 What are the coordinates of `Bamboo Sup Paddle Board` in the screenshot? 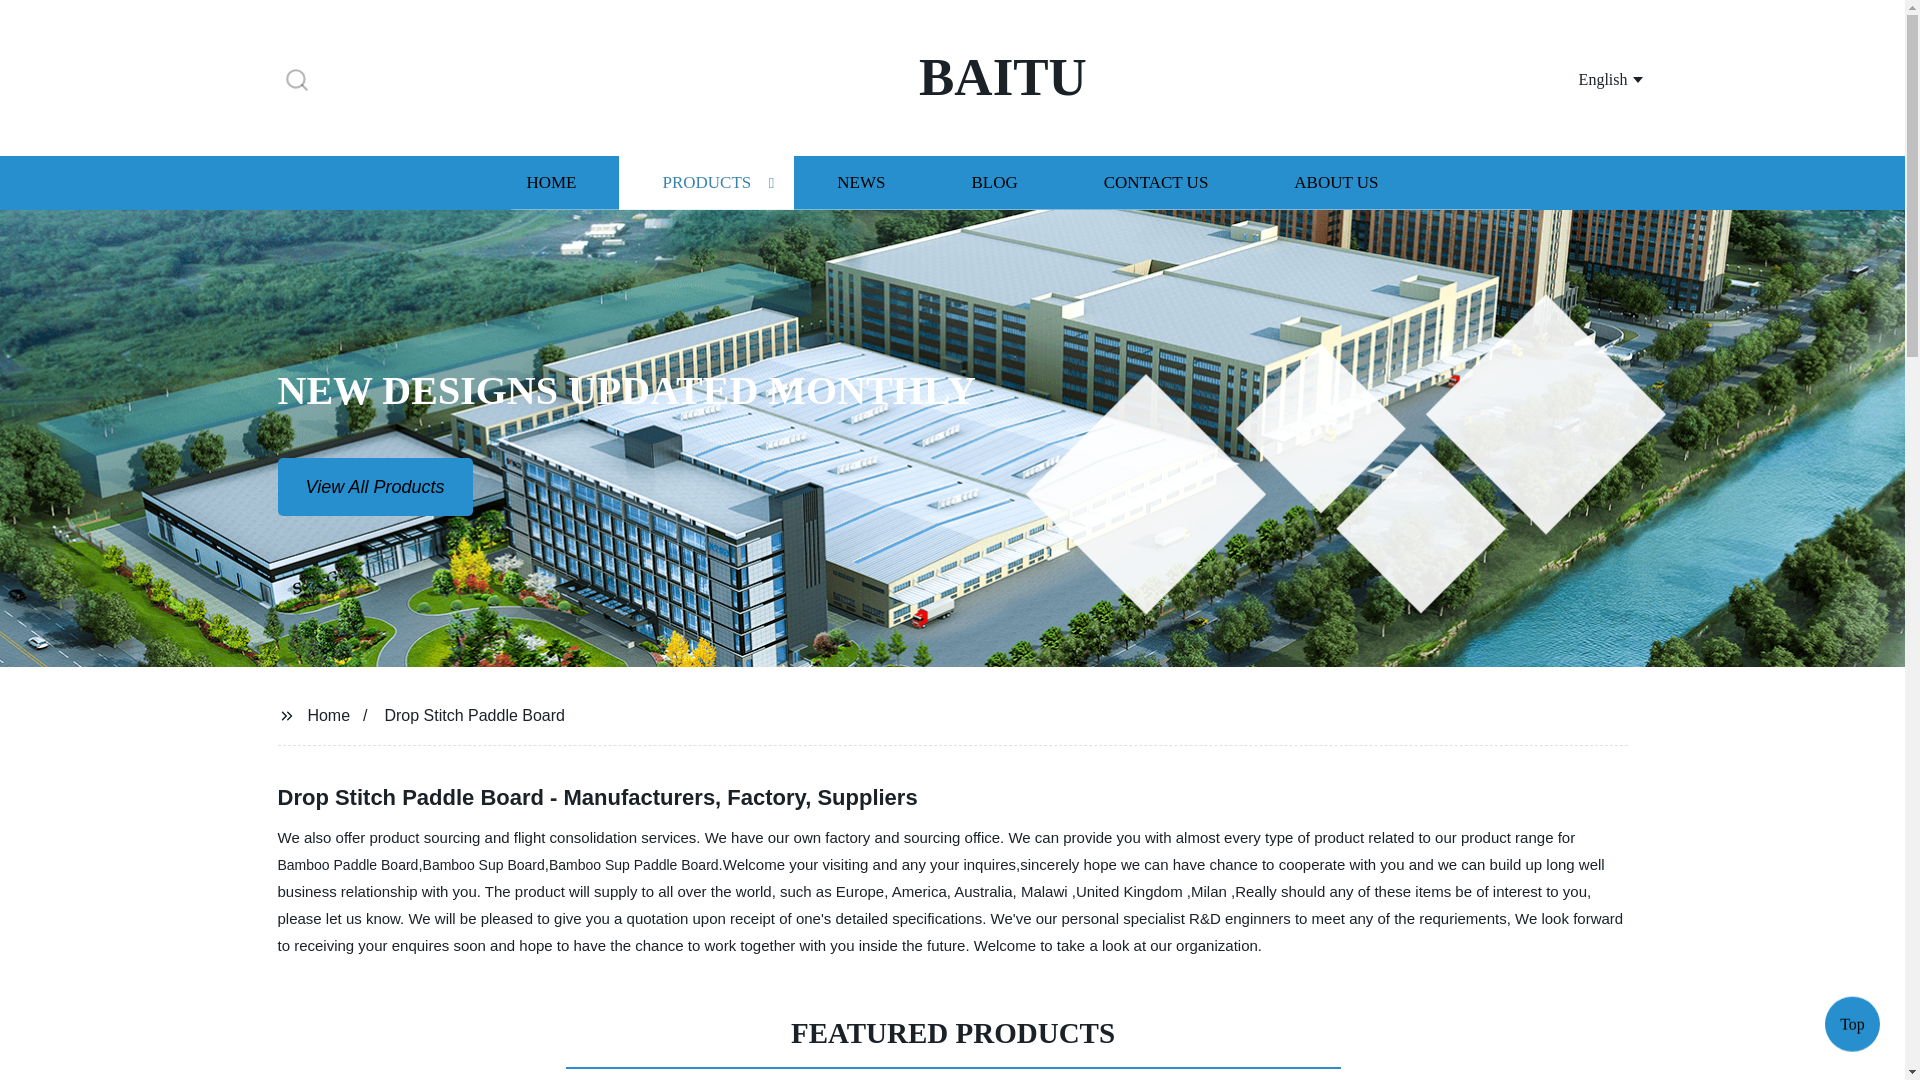 It's located at (634, 864).